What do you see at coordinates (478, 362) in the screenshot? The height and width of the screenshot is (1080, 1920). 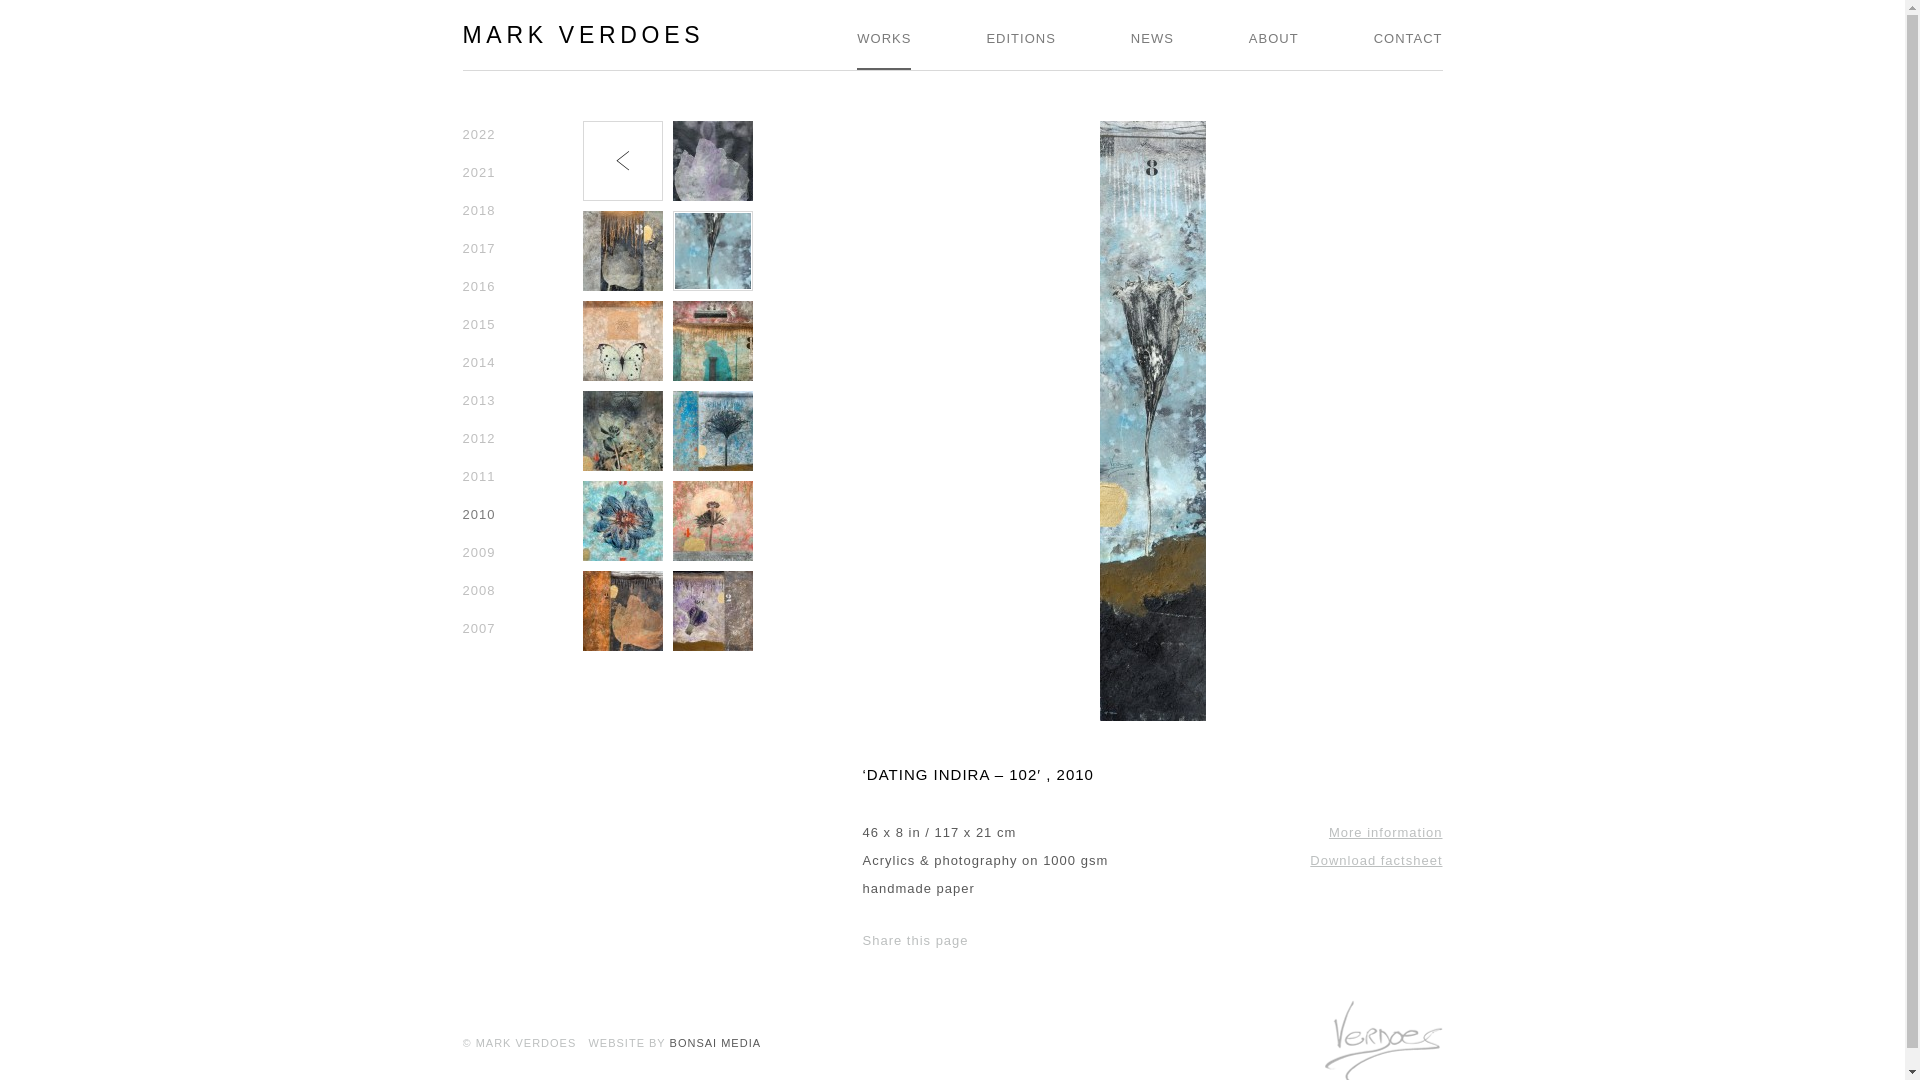 I see `2014` at bounding box center [478, 362].